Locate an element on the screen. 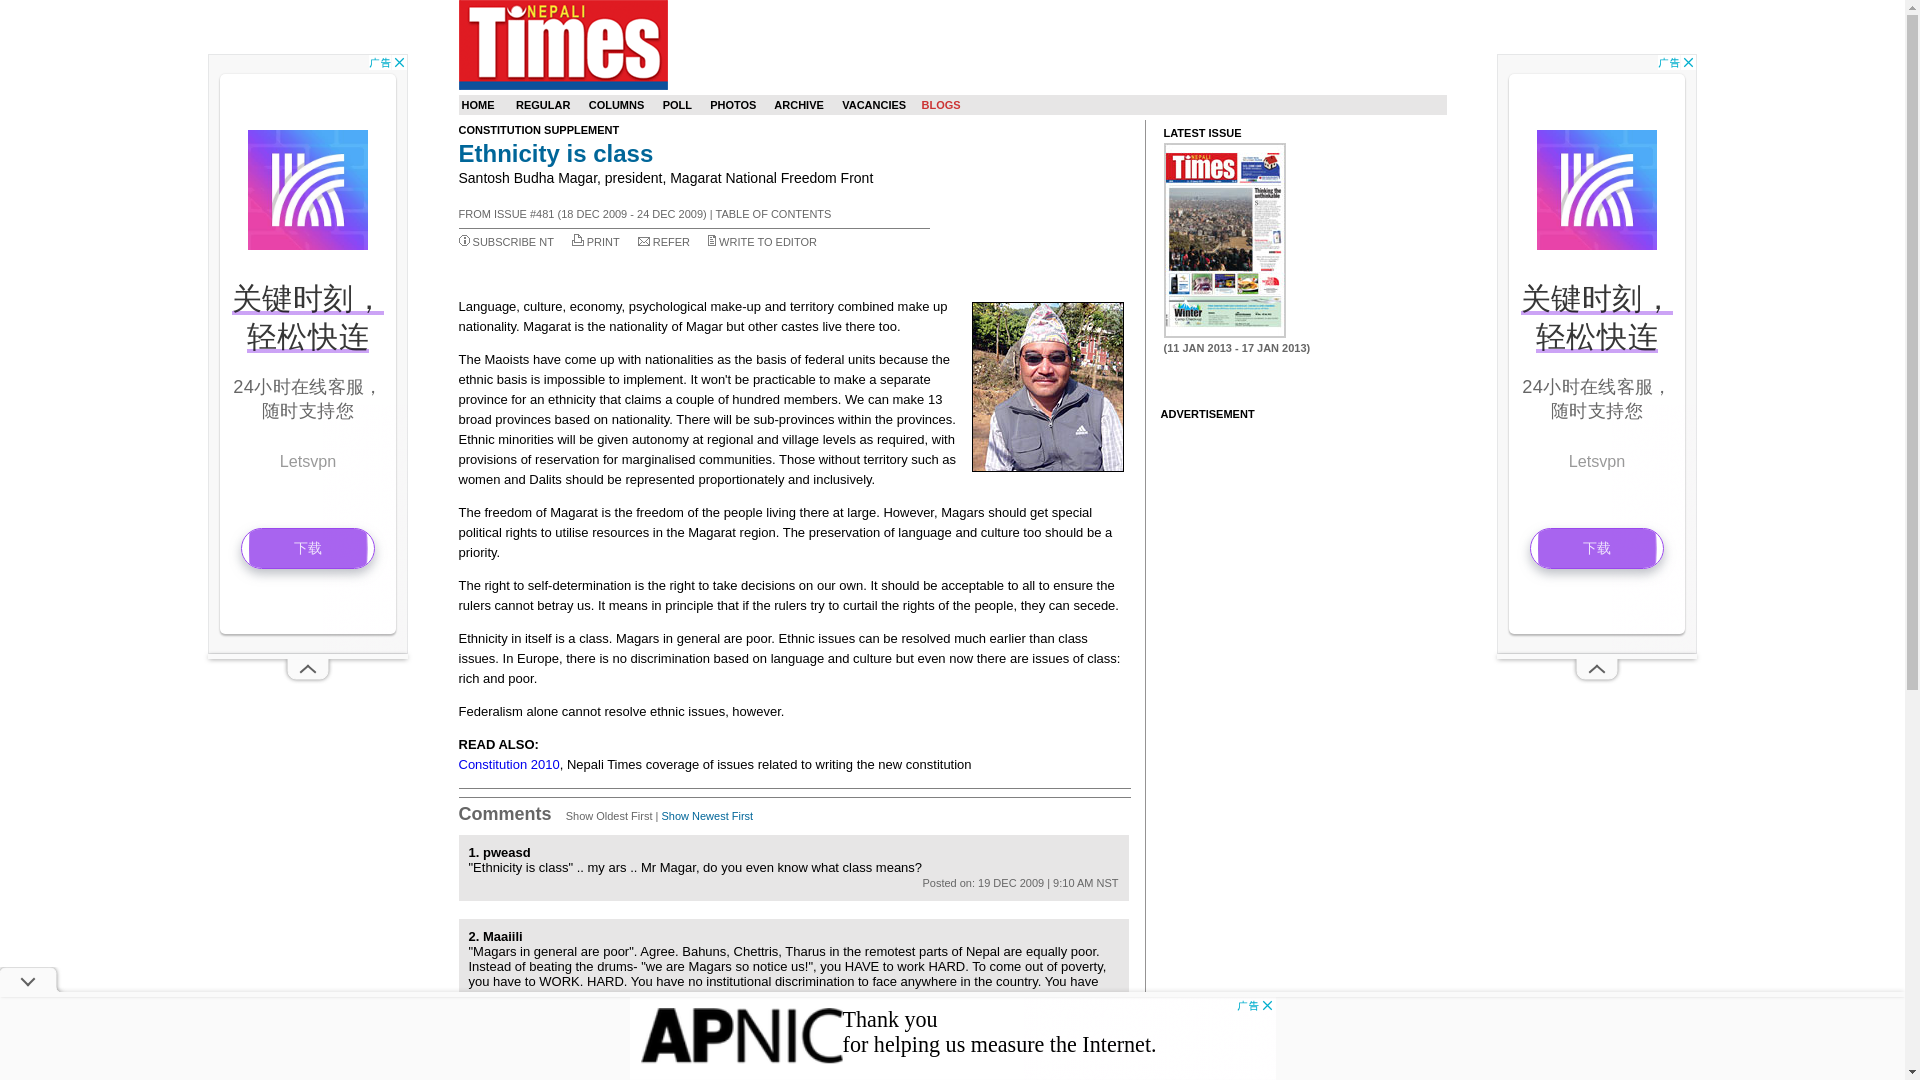  VACANCIES is located at coordinates (874, 105).